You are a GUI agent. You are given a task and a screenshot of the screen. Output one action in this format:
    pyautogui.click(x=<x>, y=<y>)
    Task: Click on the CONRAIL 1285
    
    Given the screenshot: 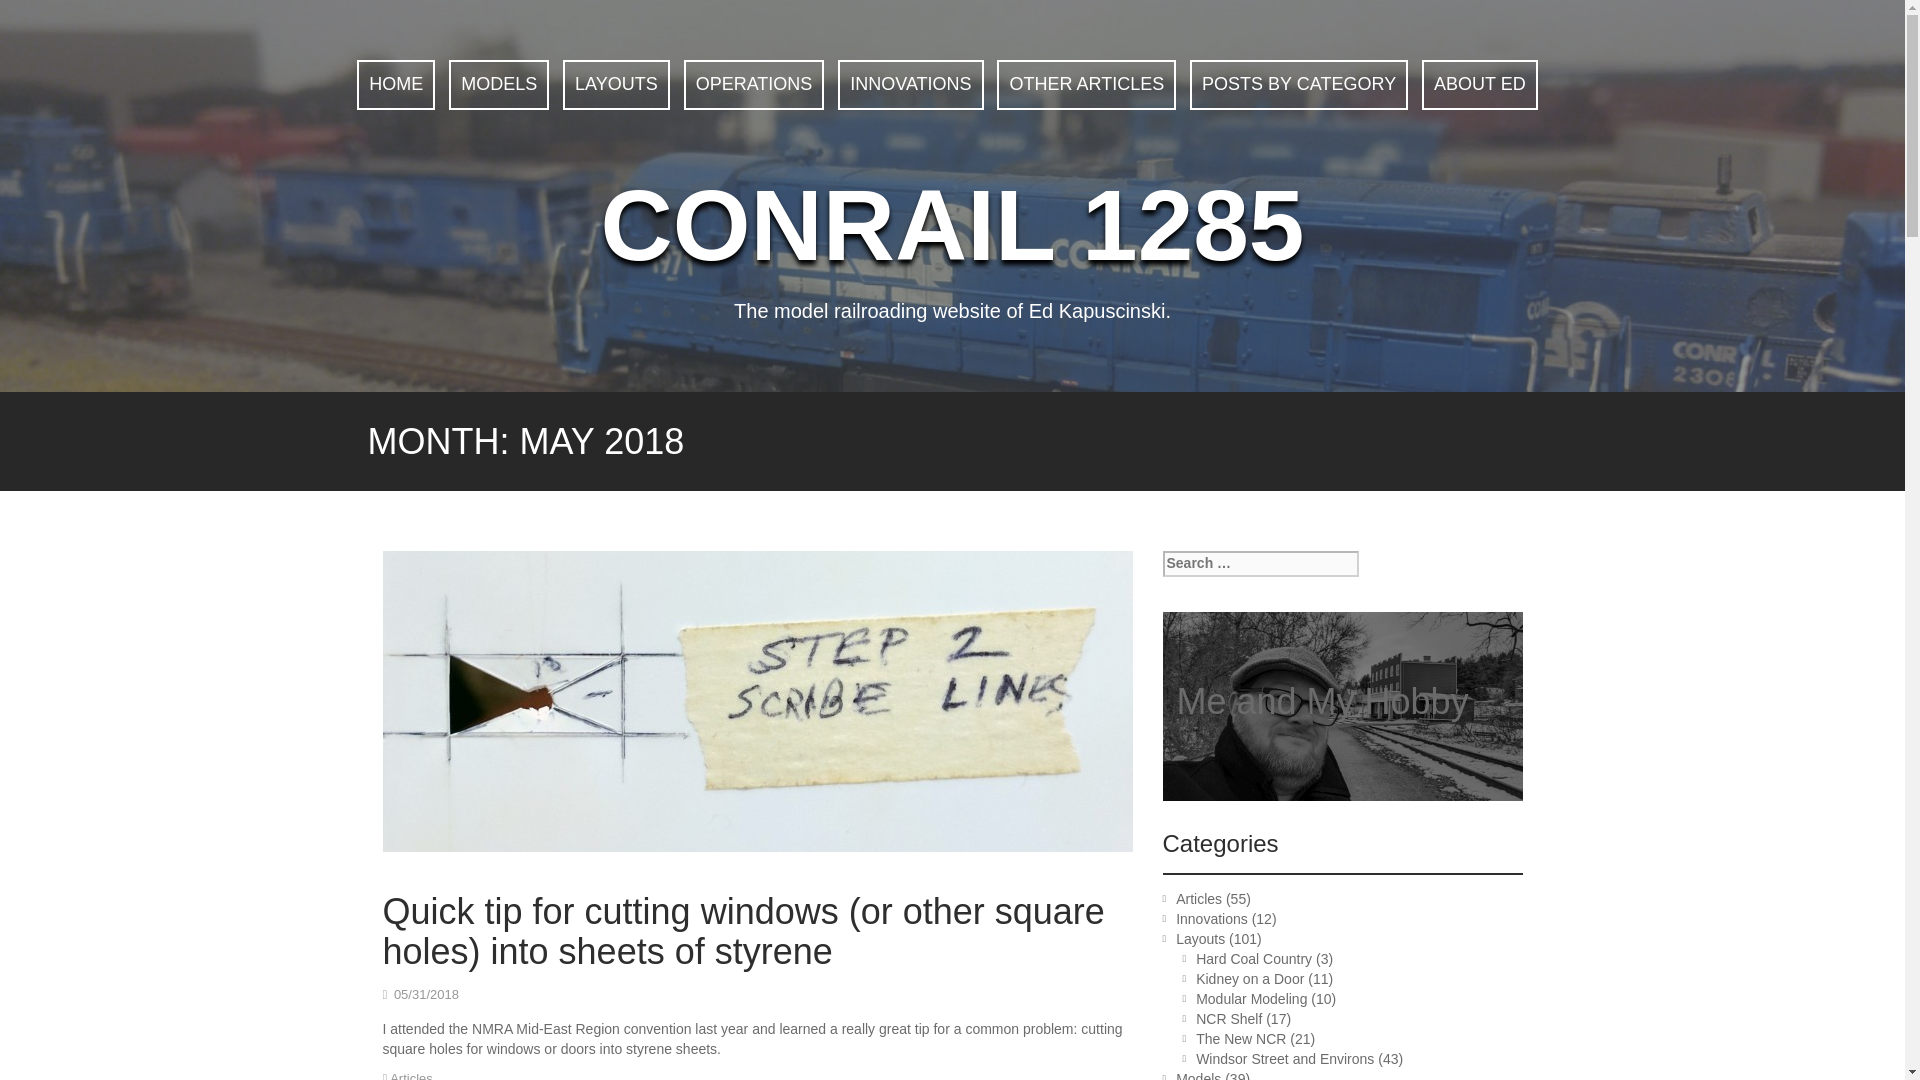 What is the action you would take?
    pyautogui.click(x=952, y=224)
    